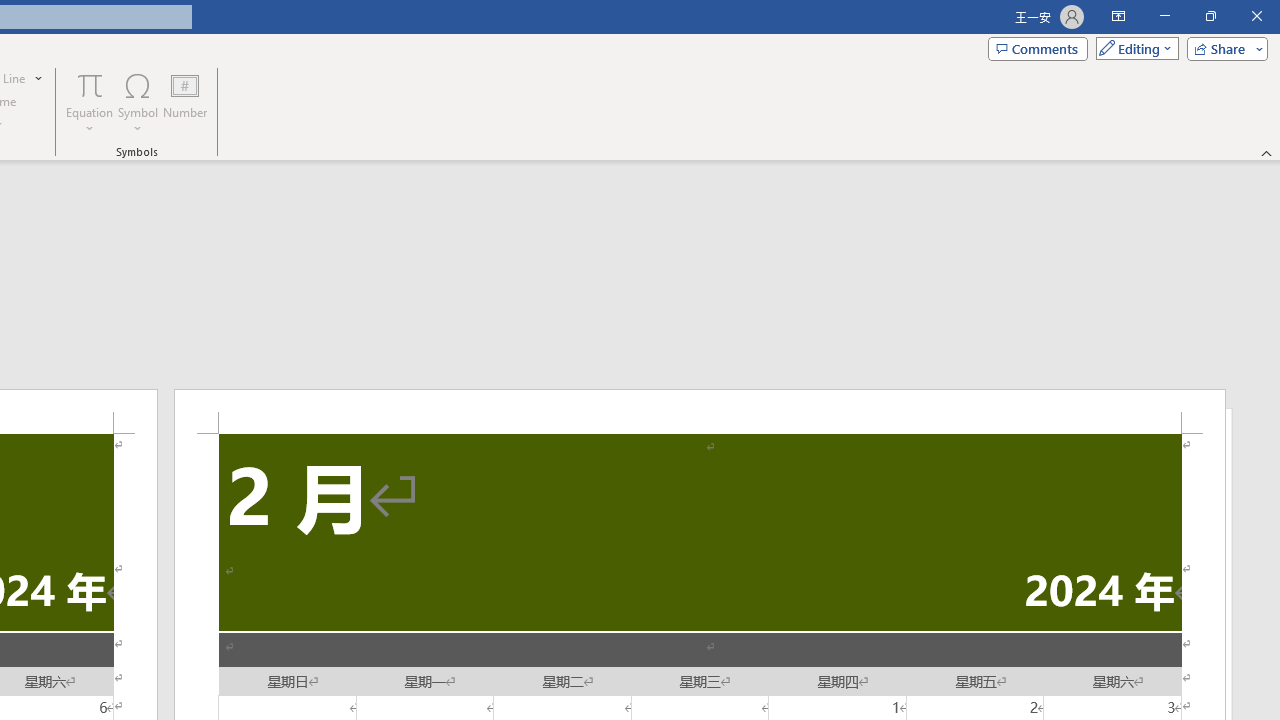 Image resolution: width=1280 pixels, height=720 pixels. Describe the element at coordinates (185, 102) in the screenshot. I see `Number...` at that location.